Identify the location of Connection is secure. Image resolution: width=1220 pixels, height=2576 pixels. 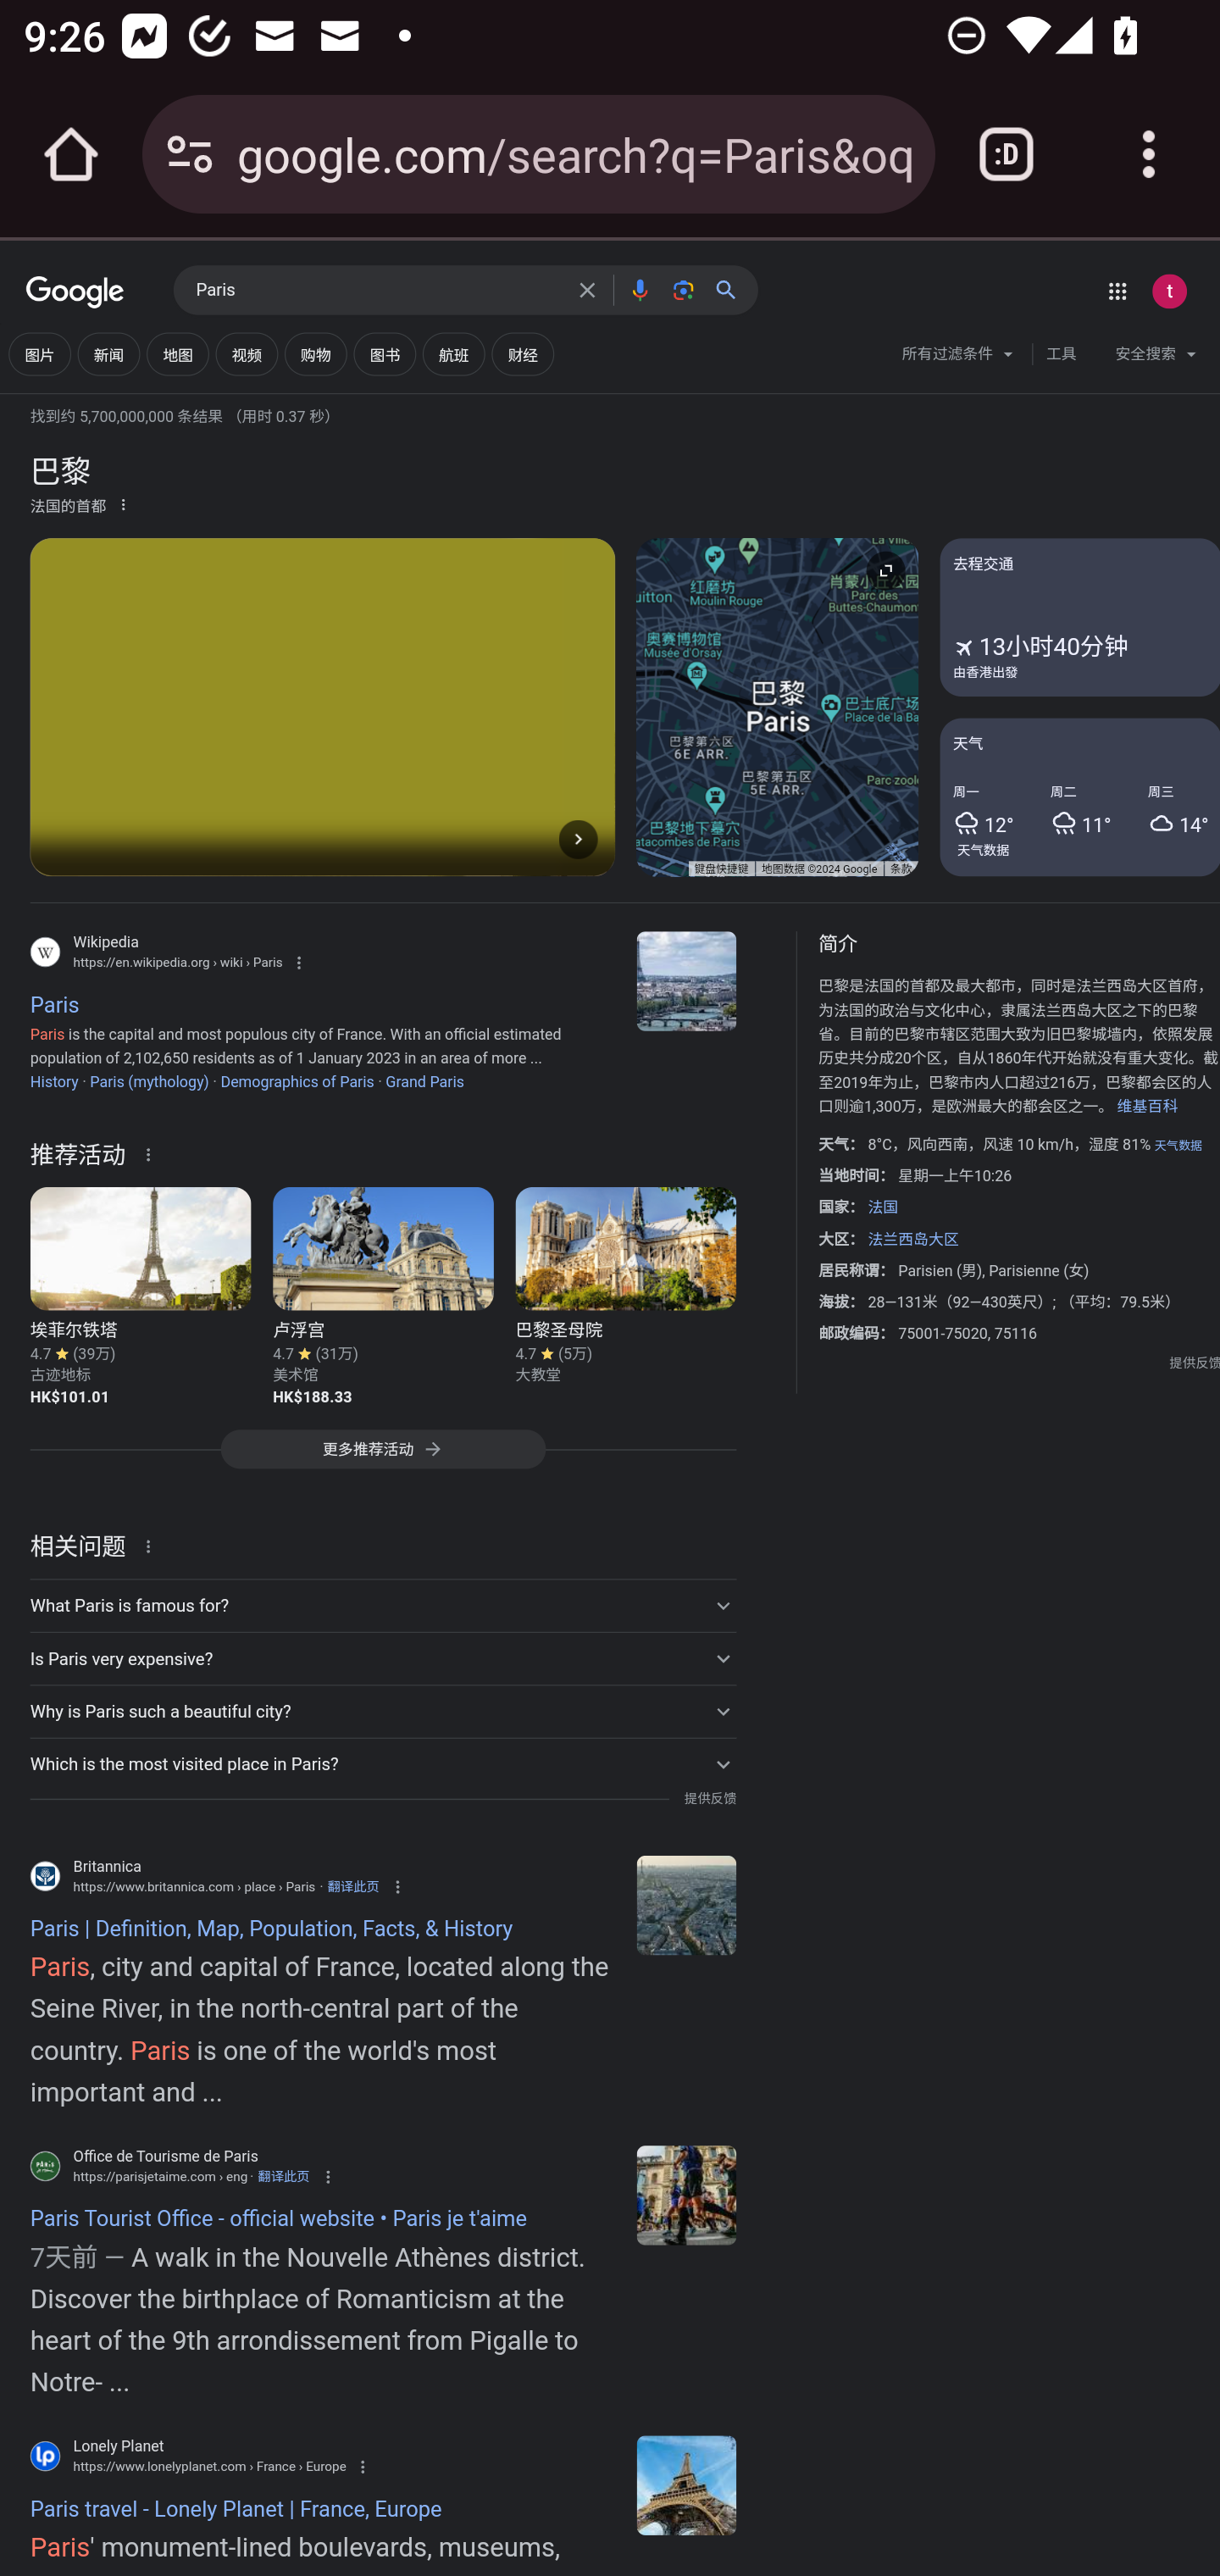
(190, 154).